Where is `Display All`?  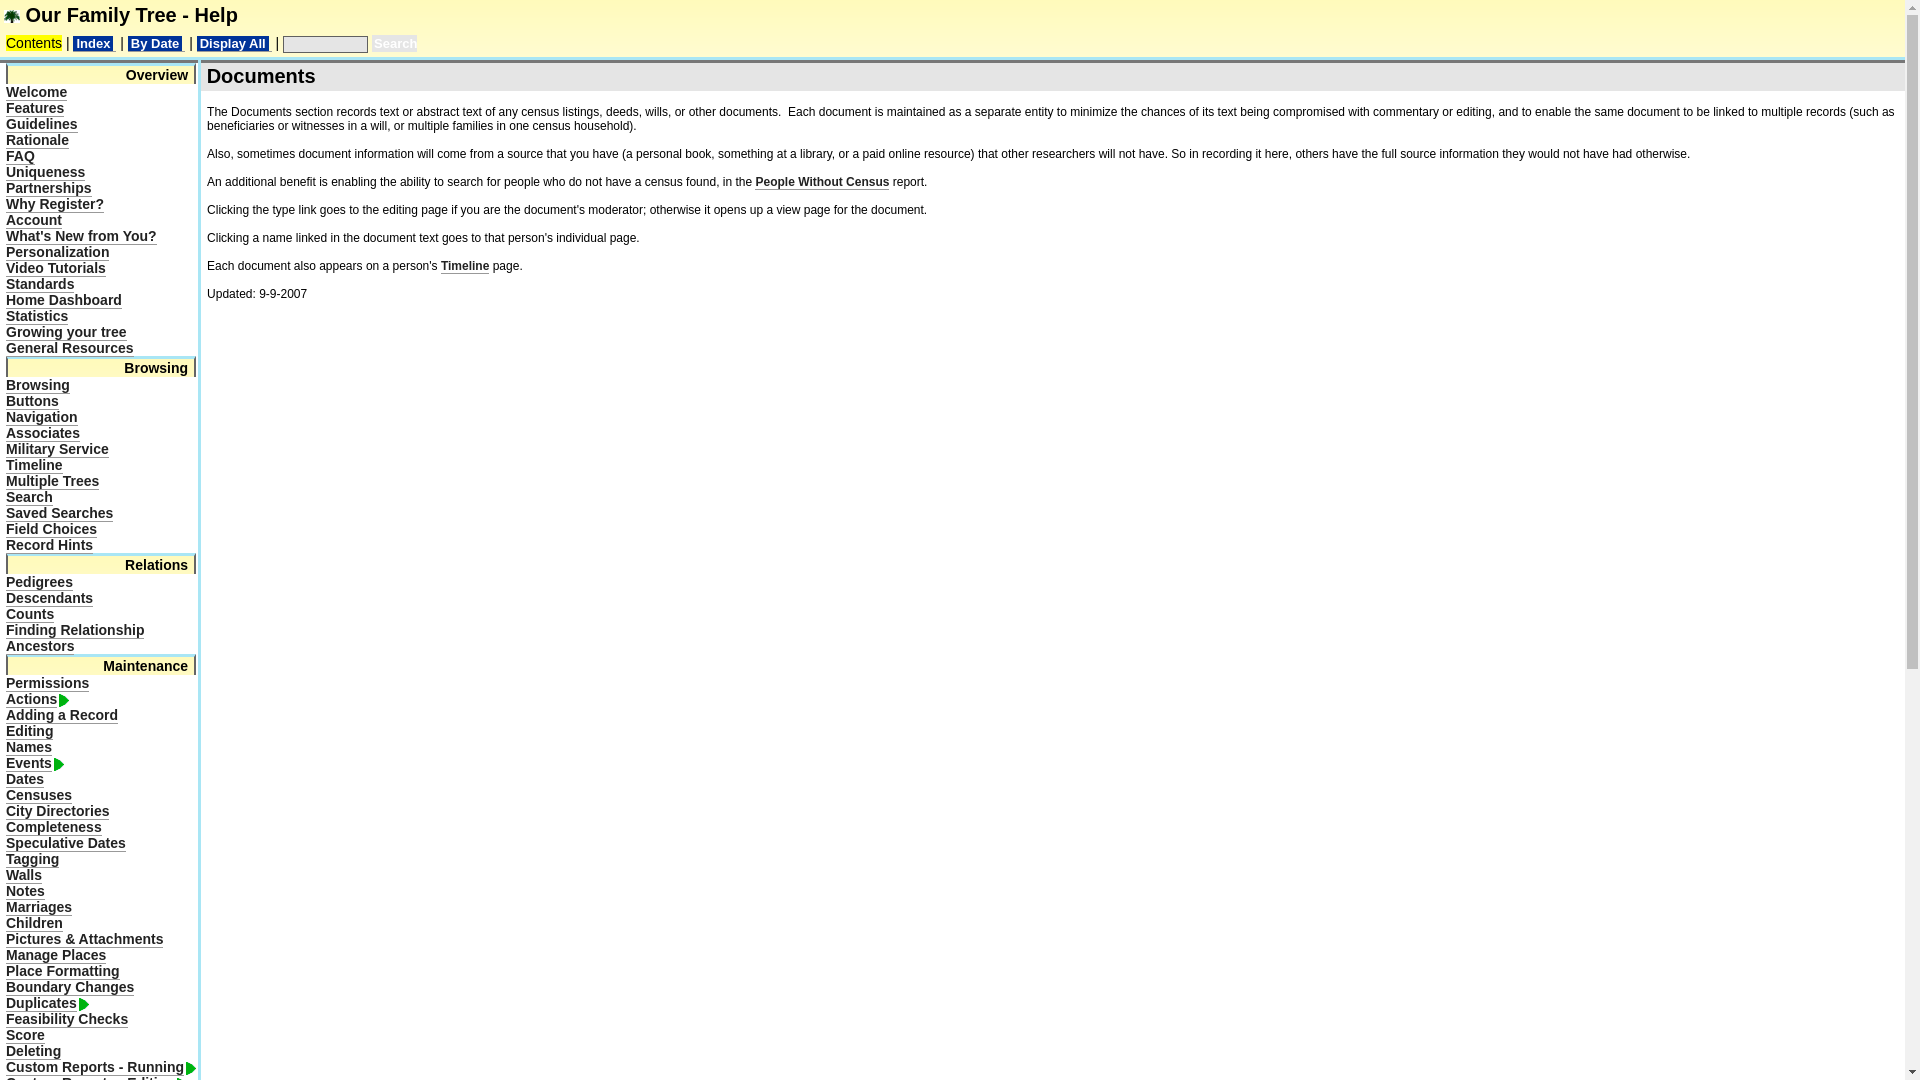
Display All is located at coordinates (234, 42).